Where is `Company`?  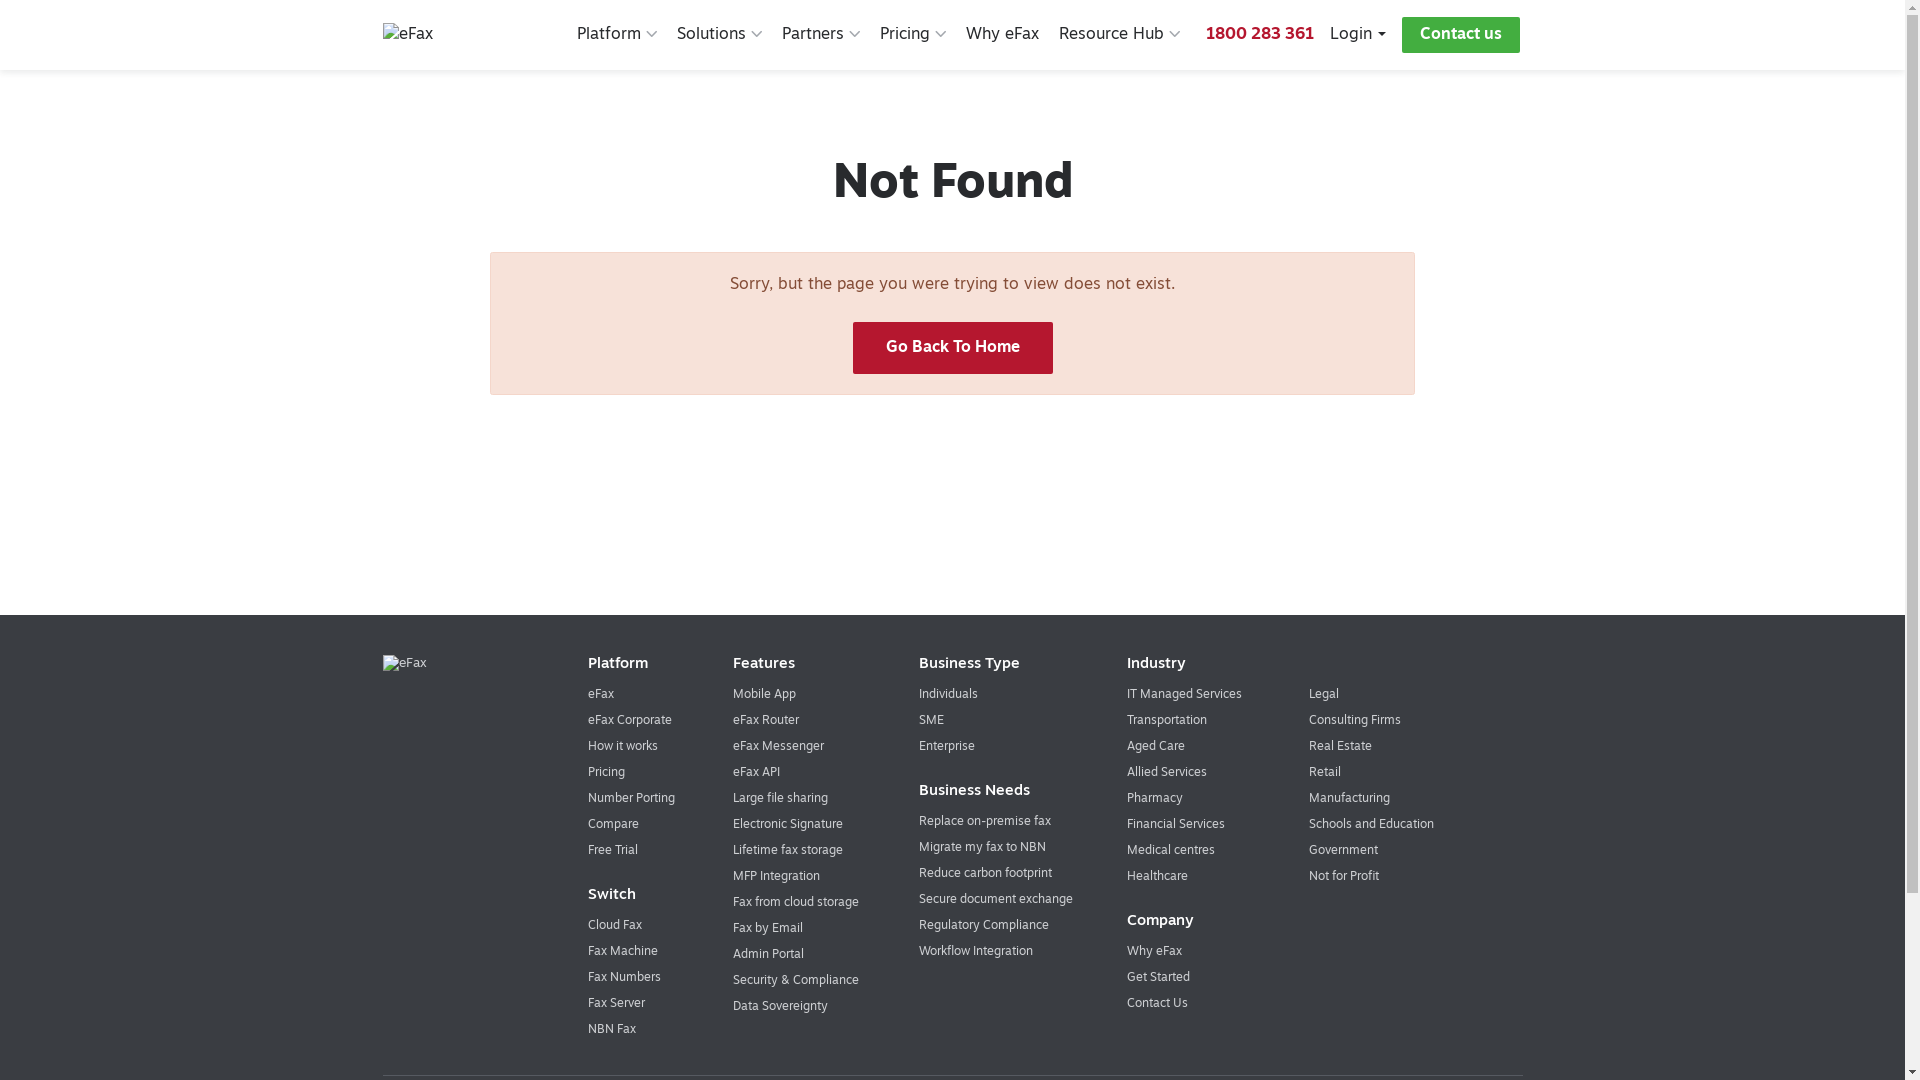
Company is located at coordinates (1325, 922).